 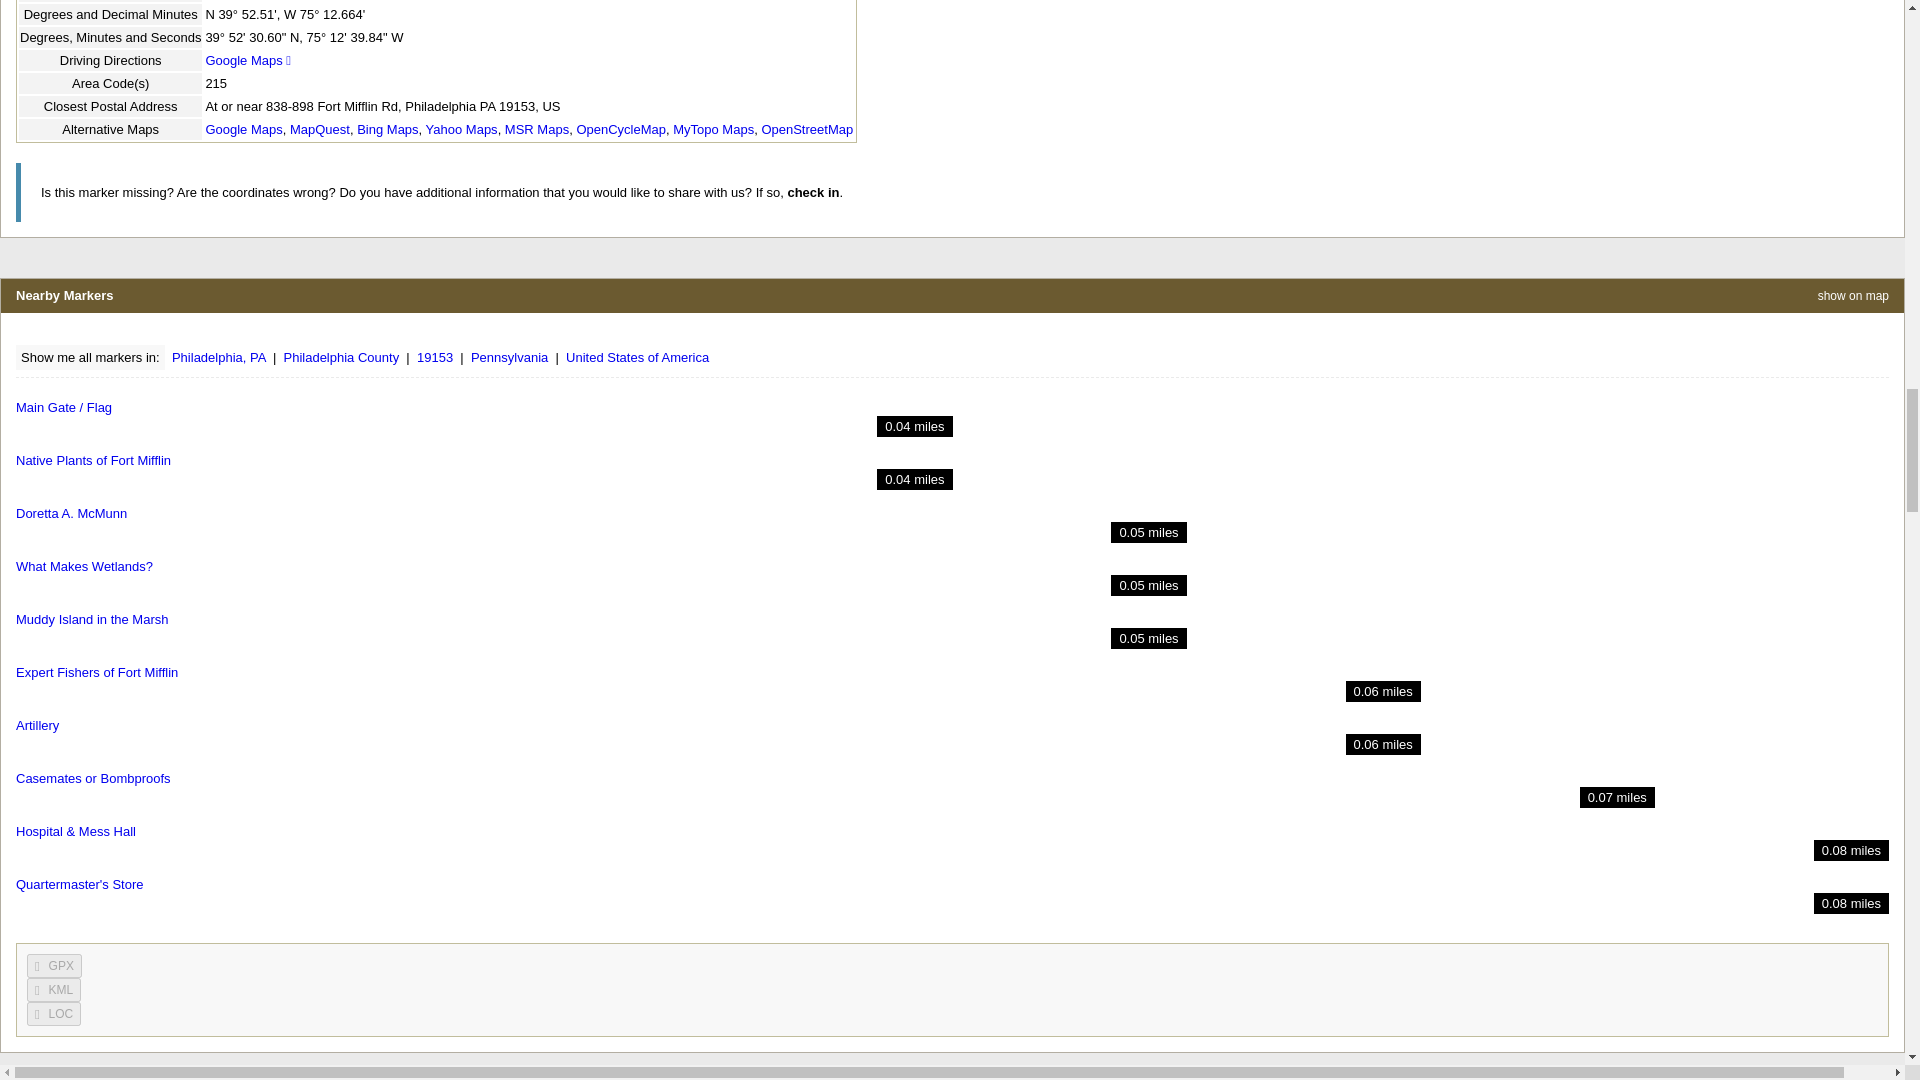 What do you see at coordinates (248, 60) in the screenshot?
I see `Google Maps` at bounding box center [248, 60].